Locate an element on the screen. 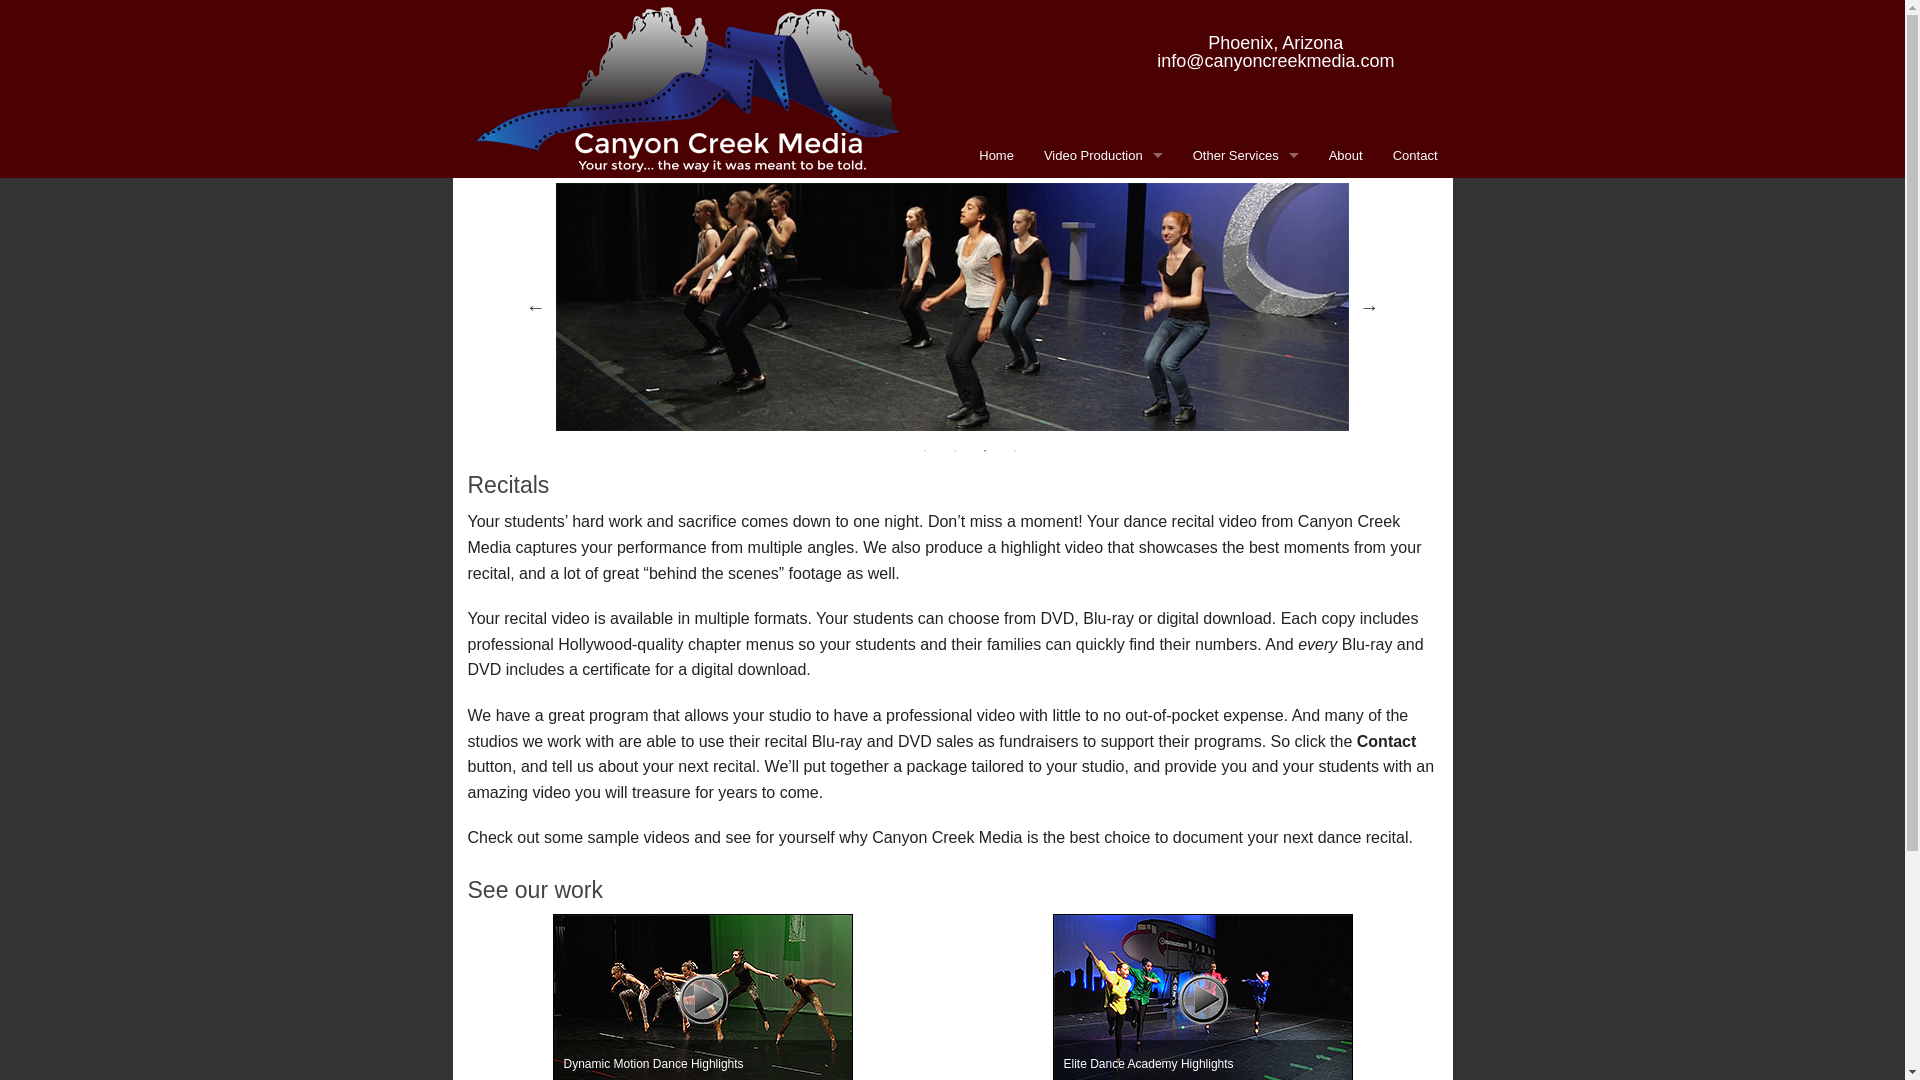  1 is located at coordinates (925, 450).